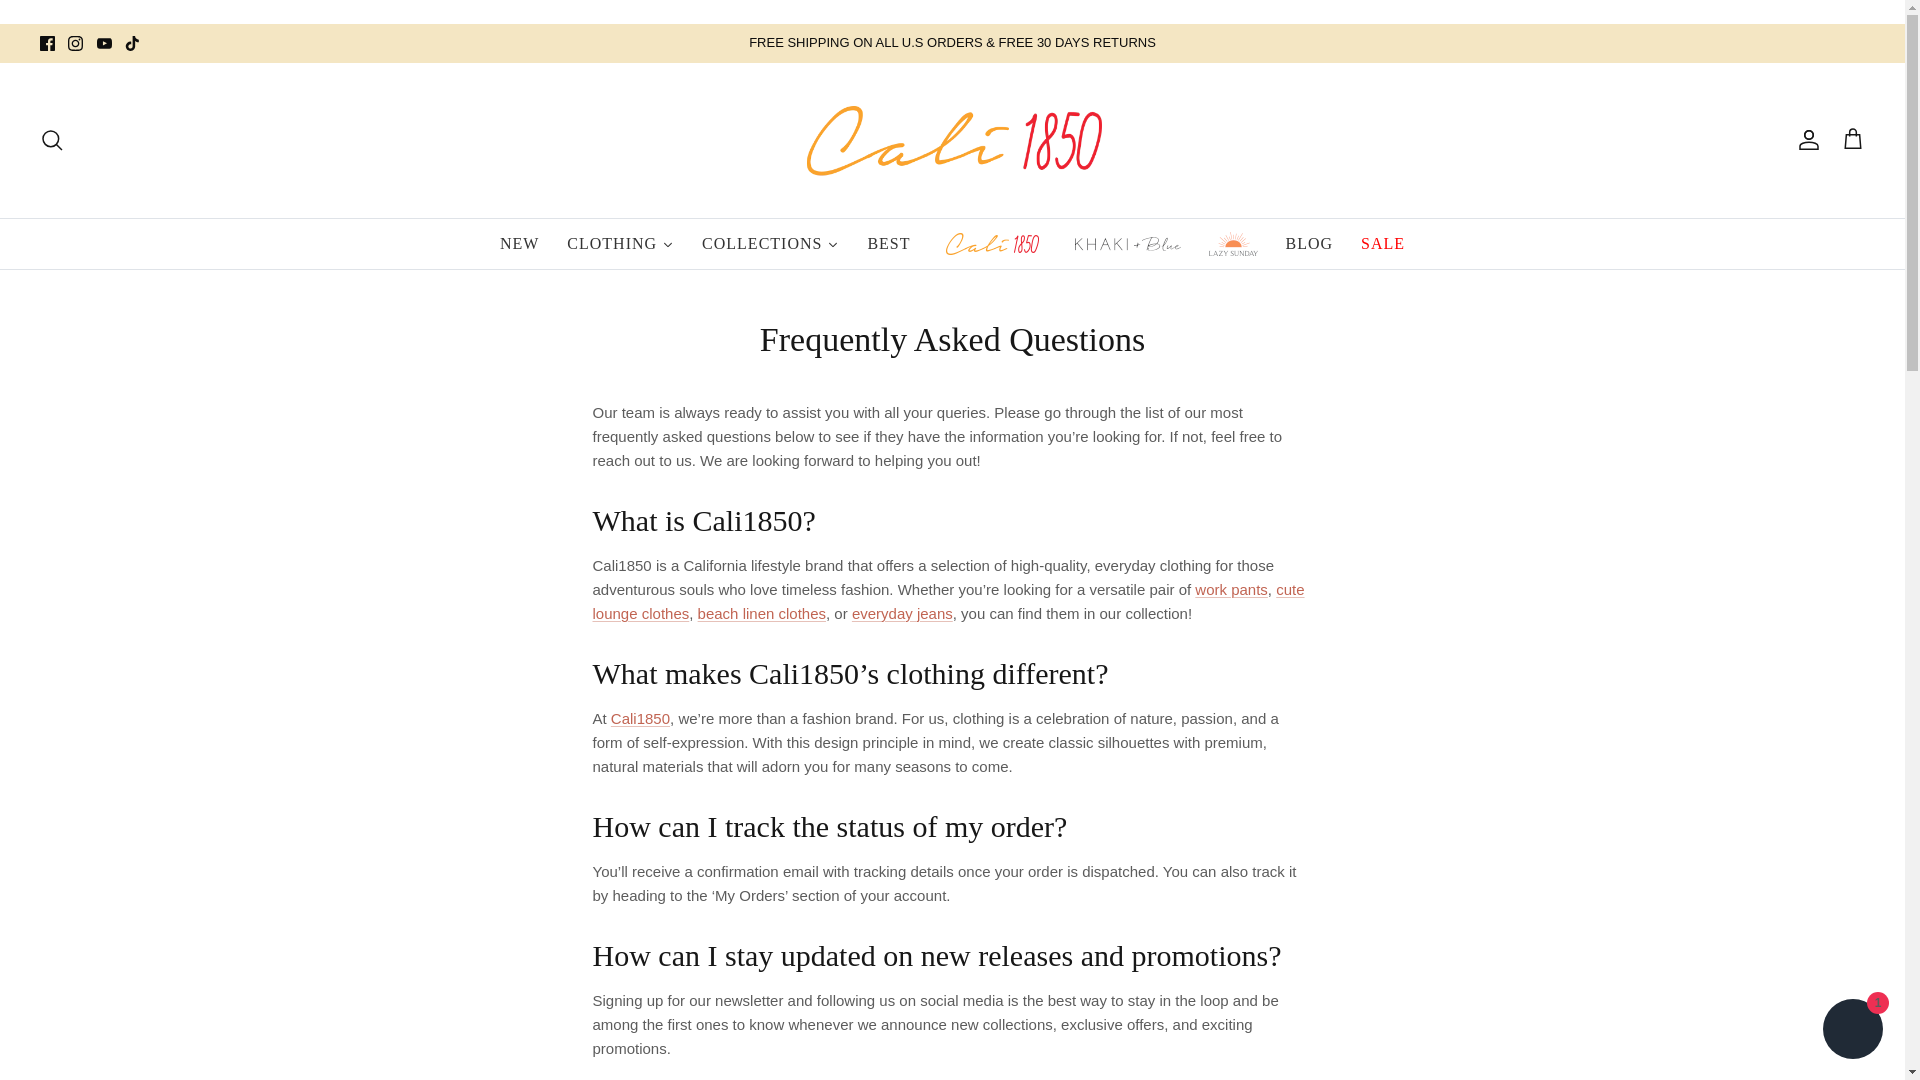  What do you see at coordinates (1804, 140) in the screenshot?
I see `Account` at bounding box center [1804, 140].